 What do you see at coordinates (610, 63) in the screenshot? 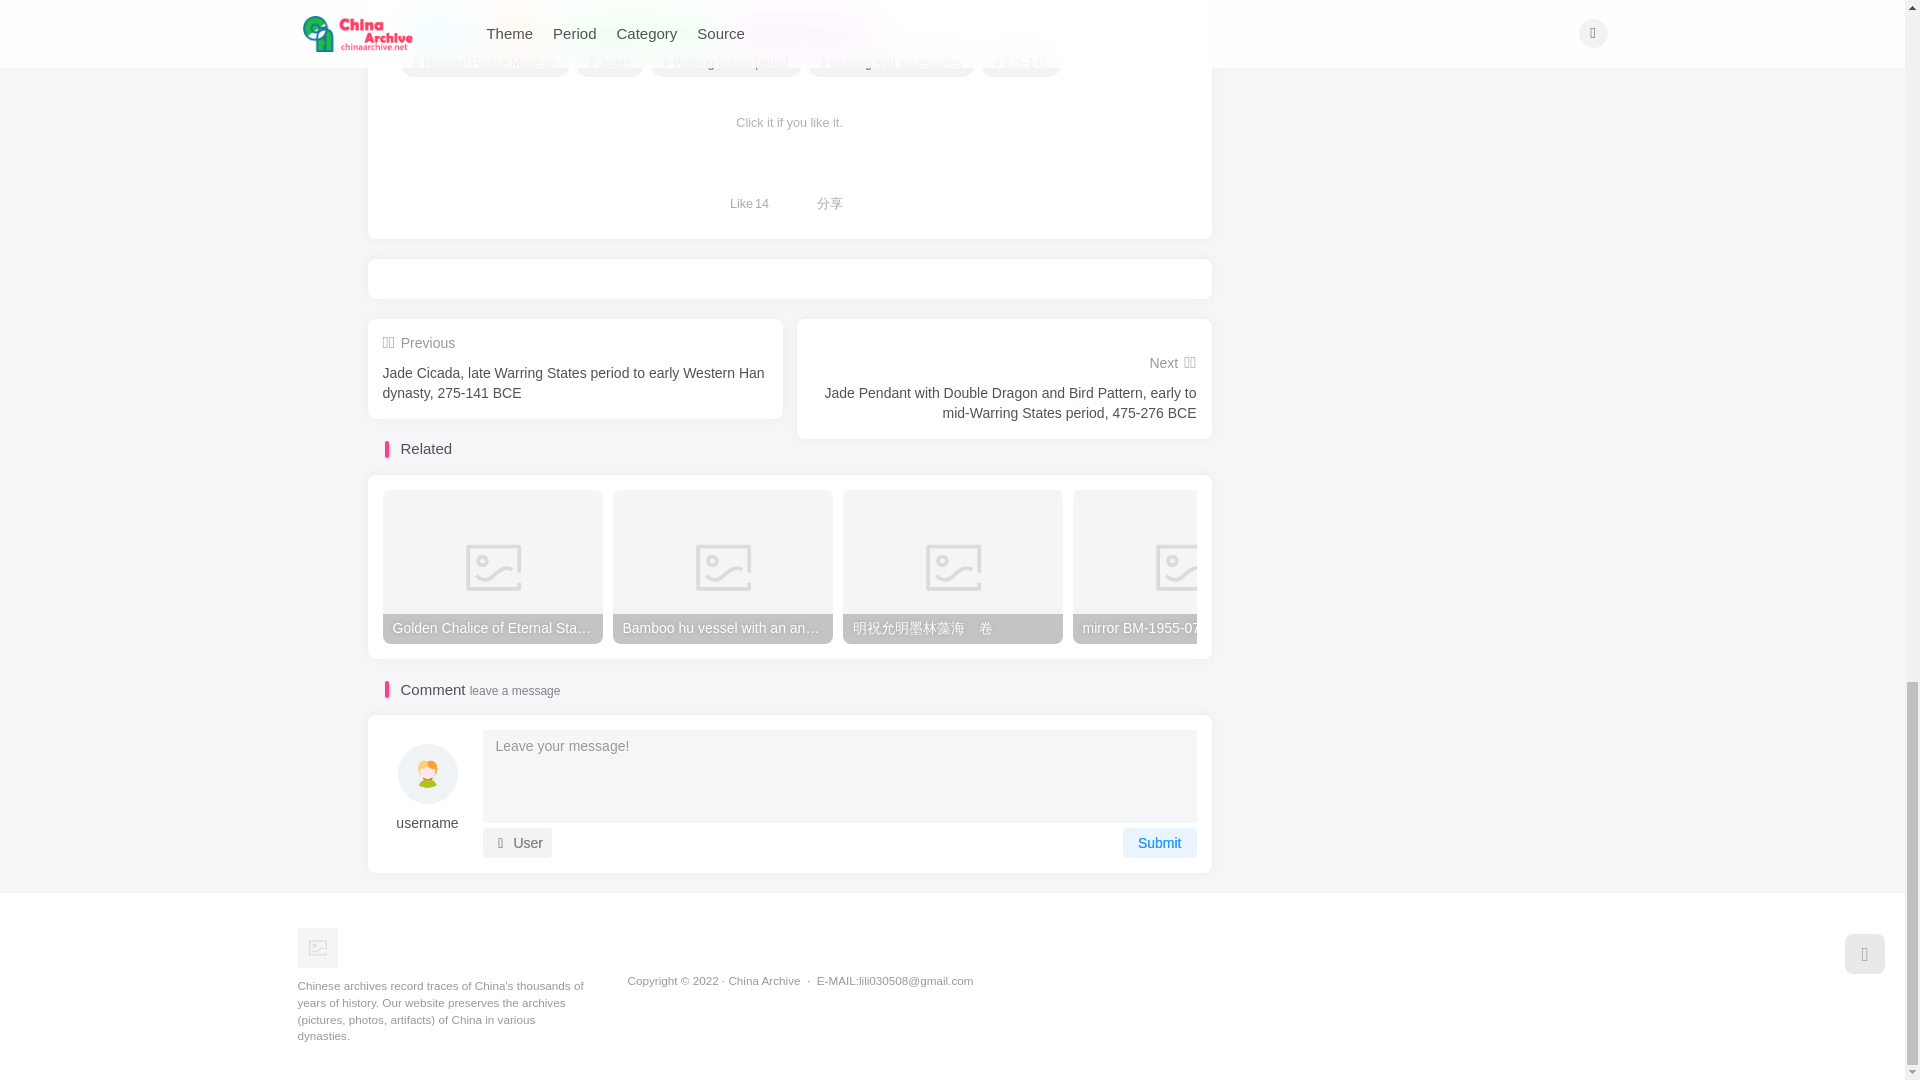
I see `View more articles on this label` at bounding box center [610, 63].